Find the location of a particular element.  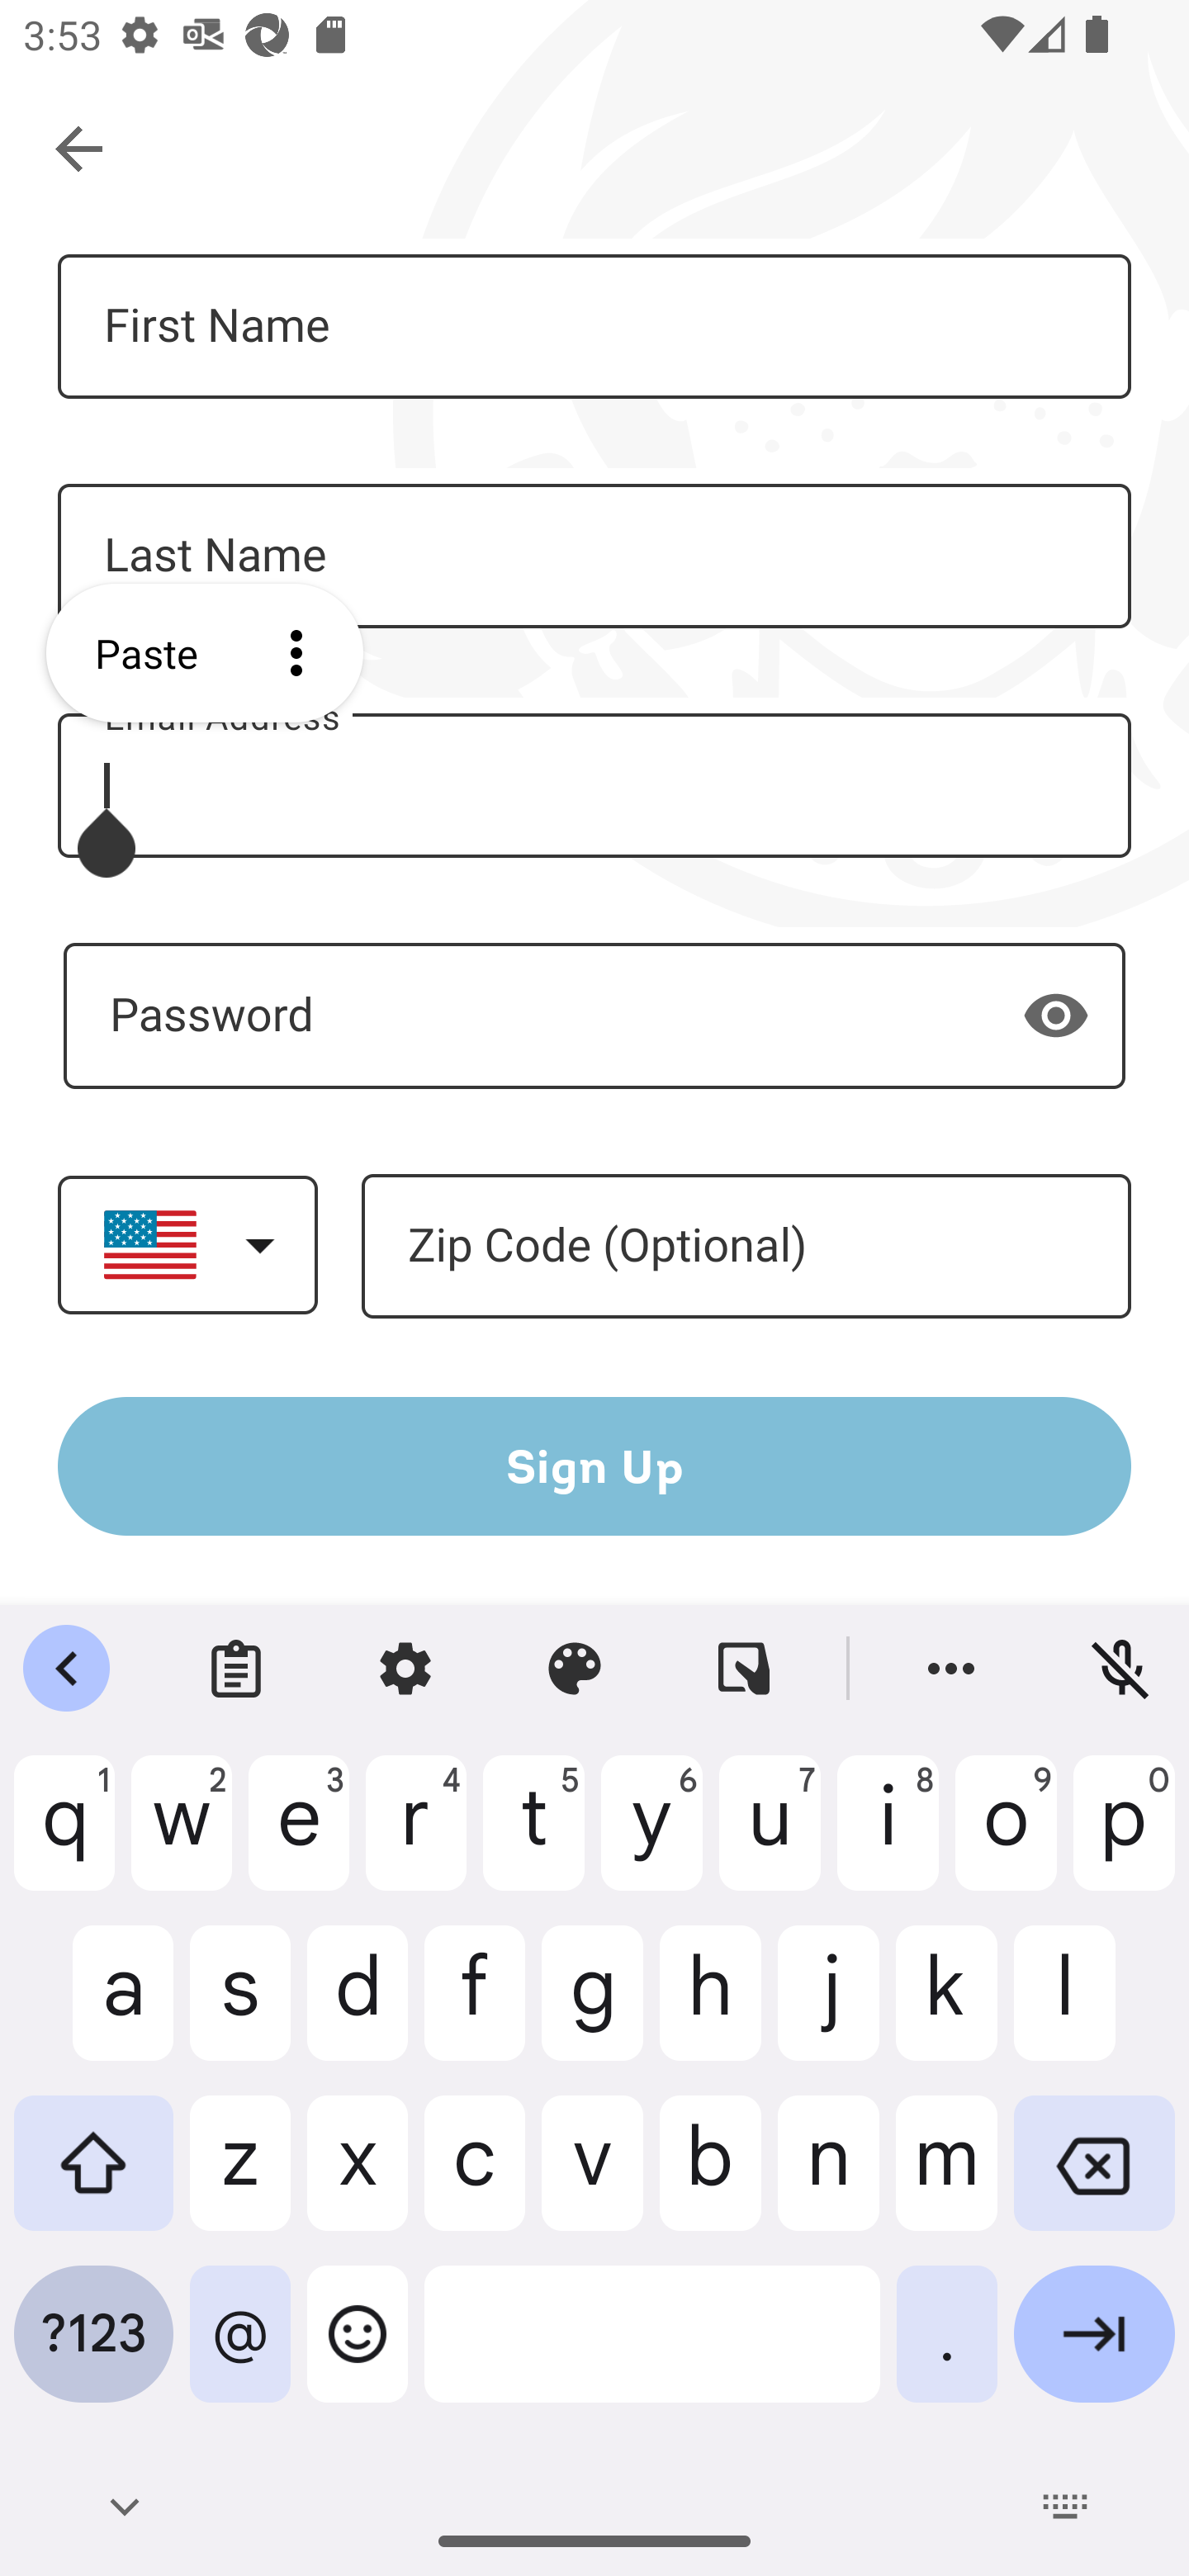

Zip Code – Optional is located at coordinates (746, 1247).